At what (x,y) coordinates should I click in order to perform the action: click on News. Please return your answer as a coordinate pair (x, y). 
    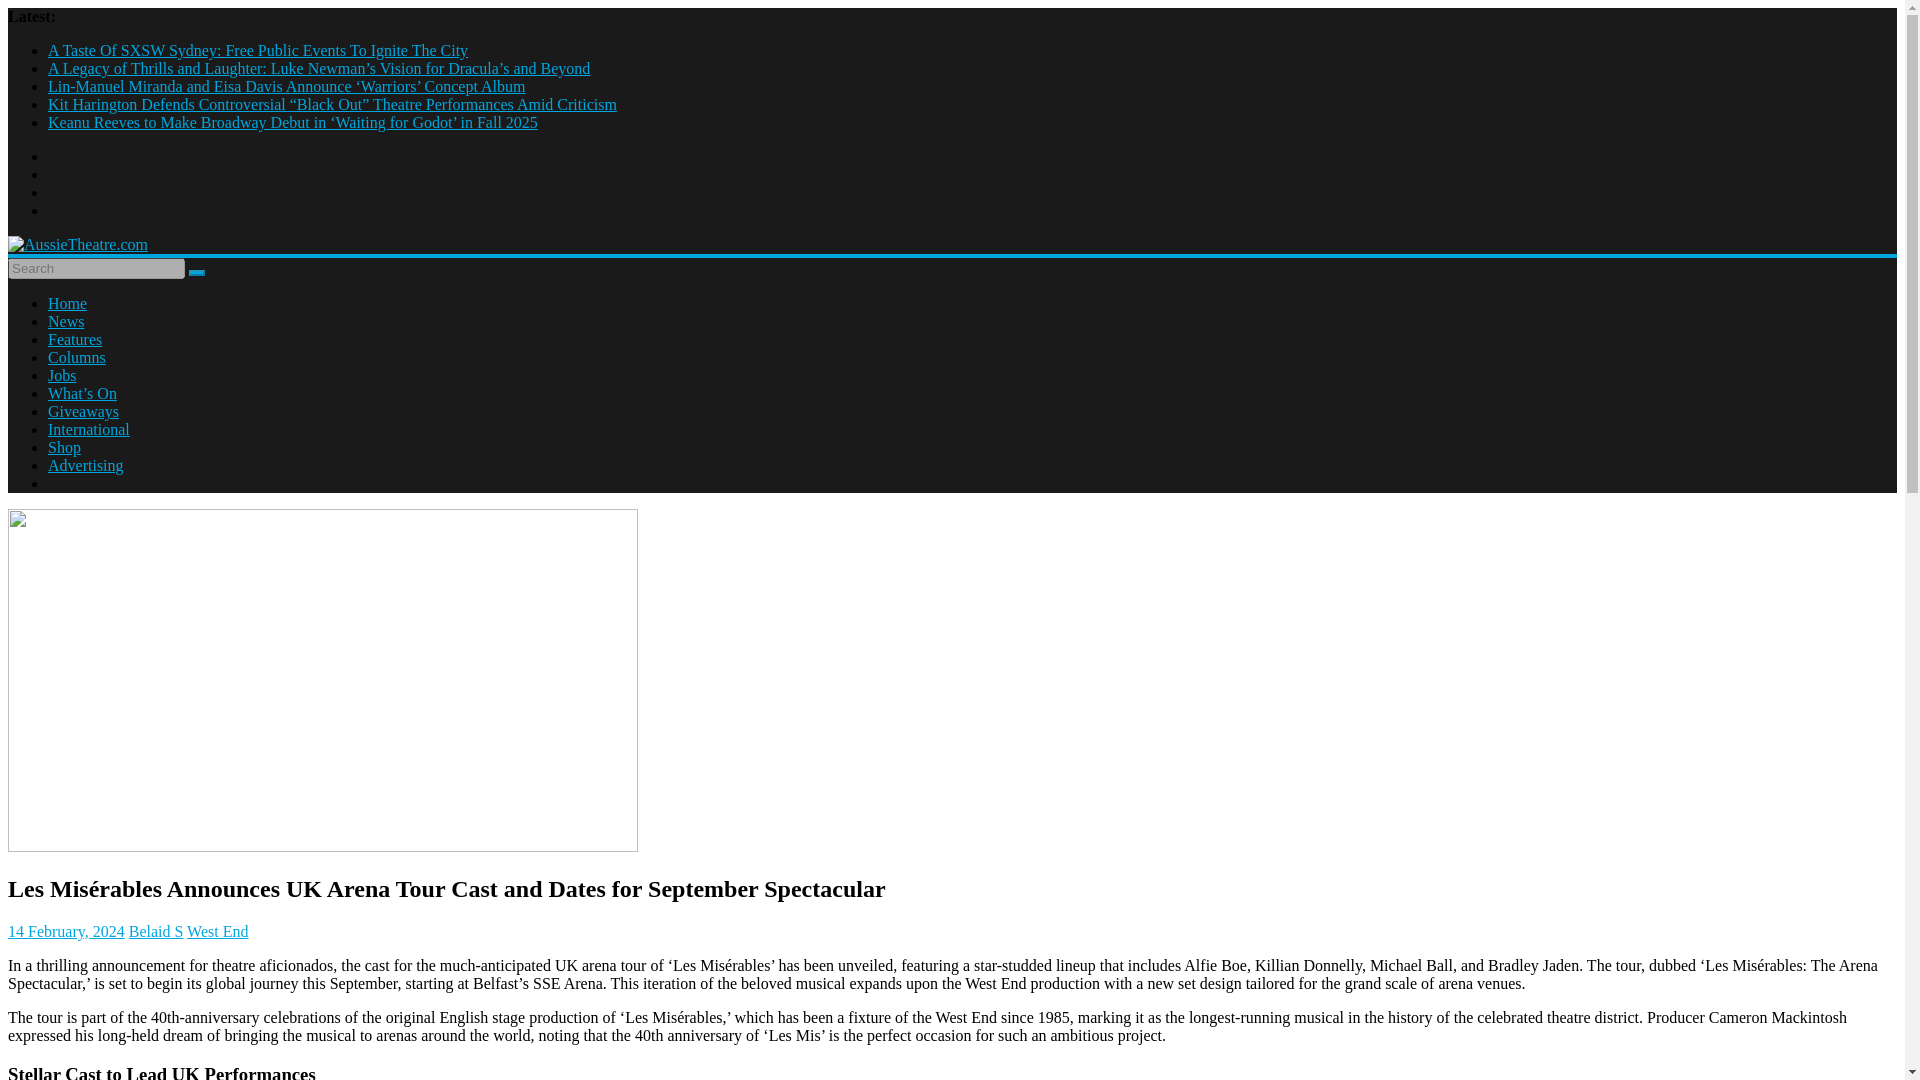
    Looking at the image, I should click on (66, 322).